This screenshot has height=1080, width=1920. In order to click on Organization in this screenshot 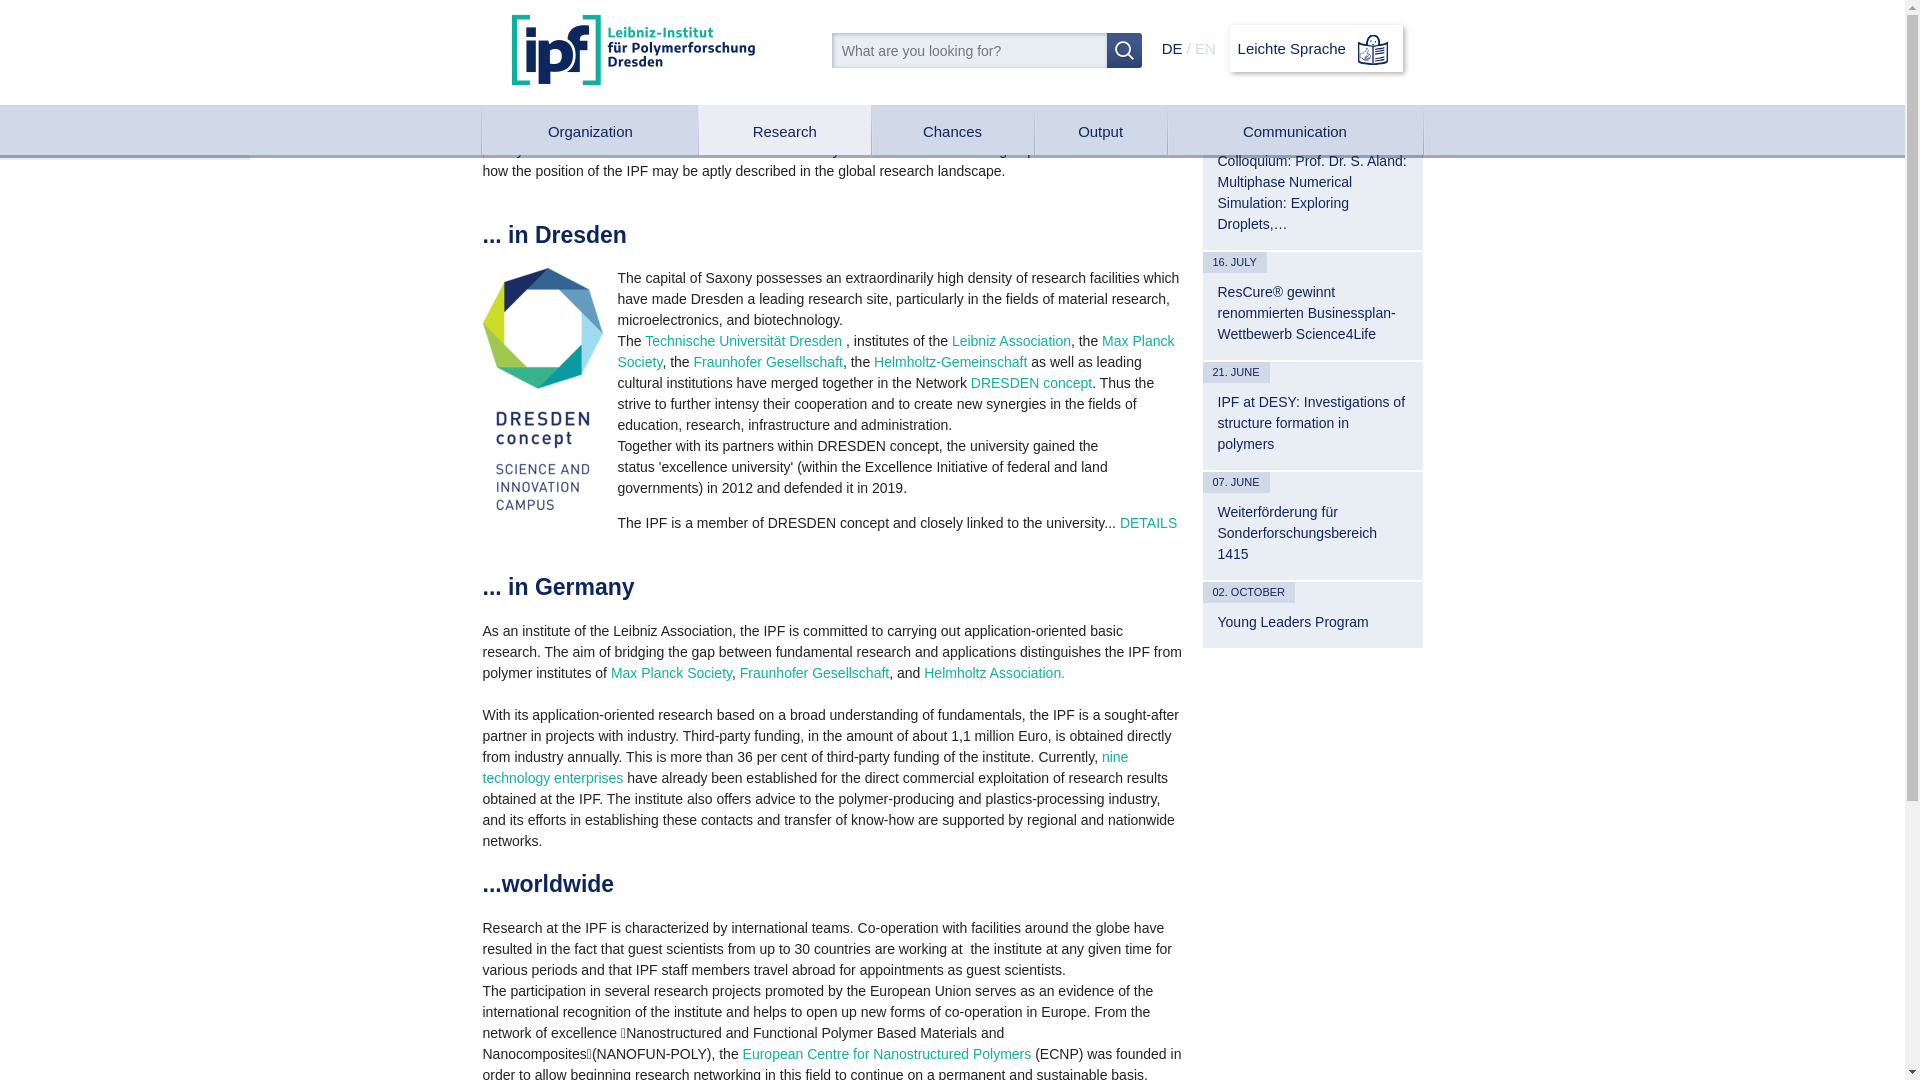, I will do `click(590, 130)`.